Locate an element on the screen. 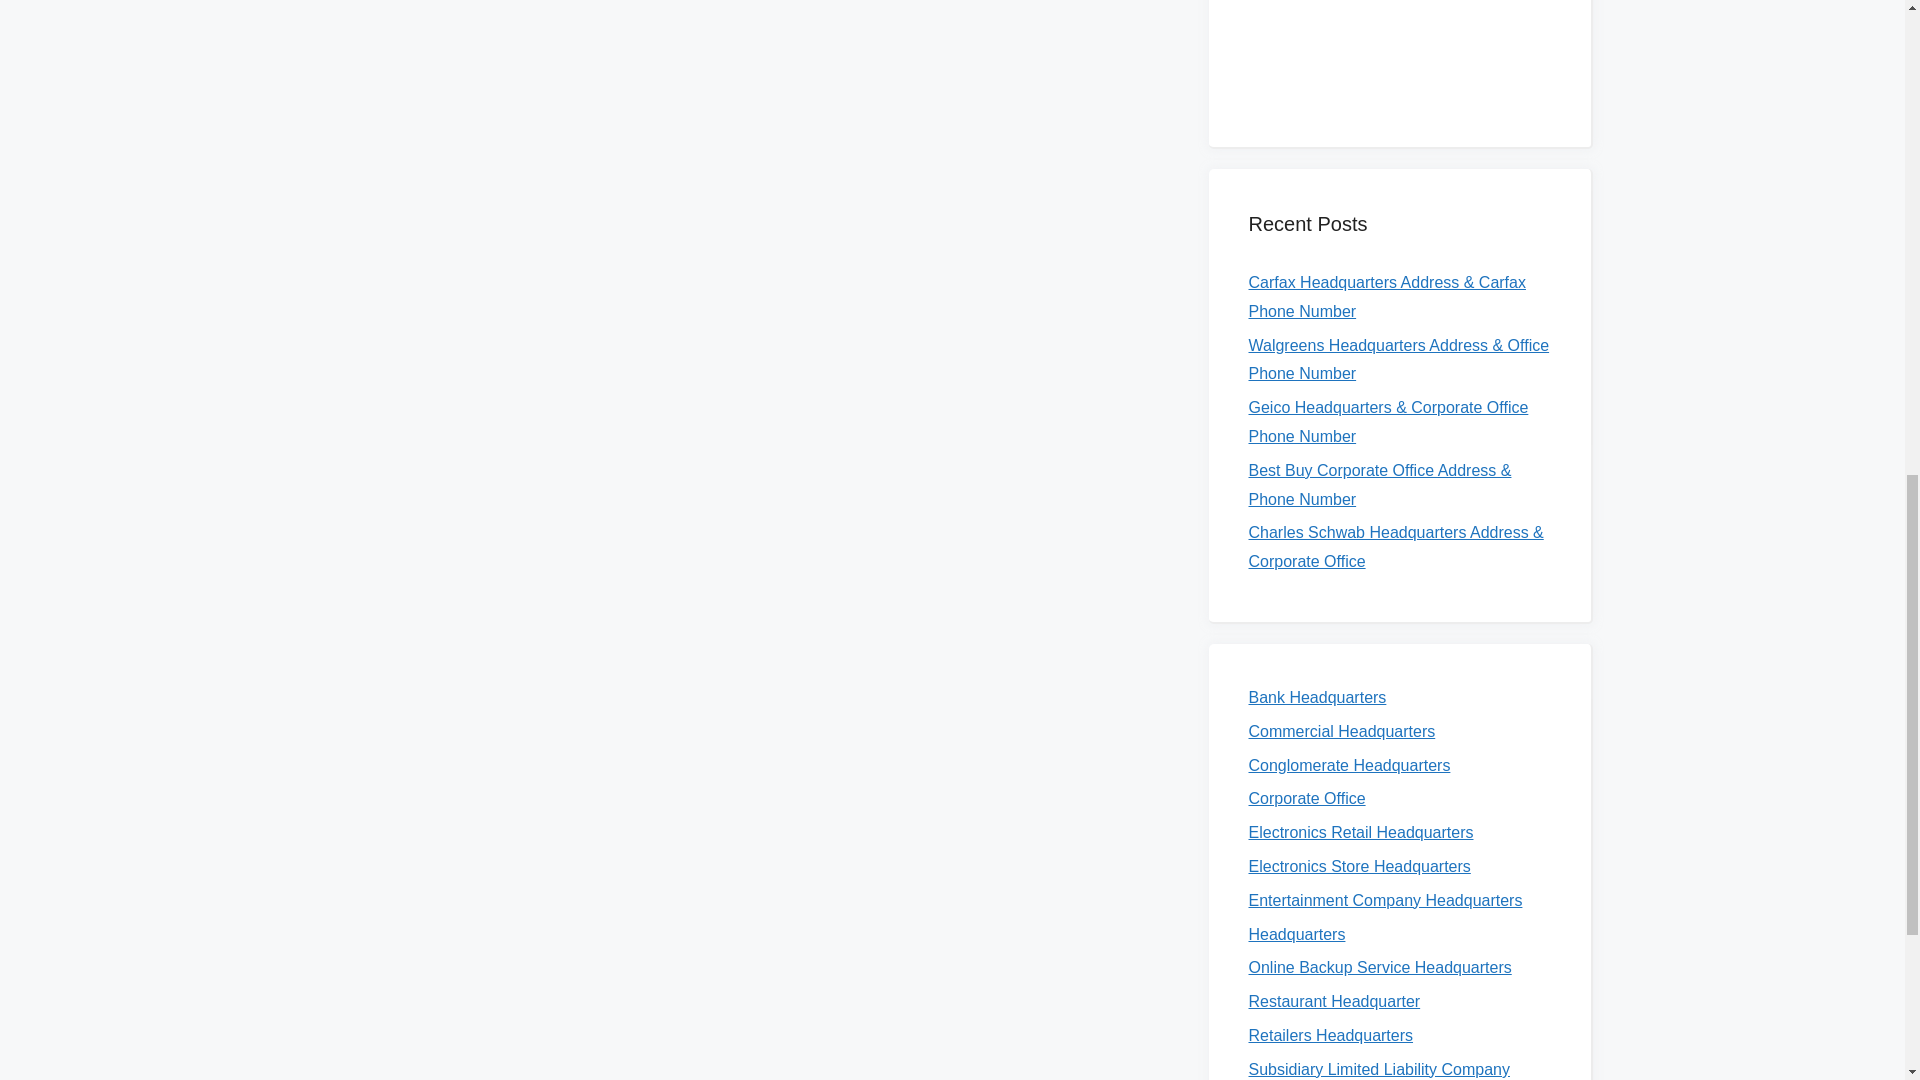  Bank Headquarters is located at coordinates (1317, 698).